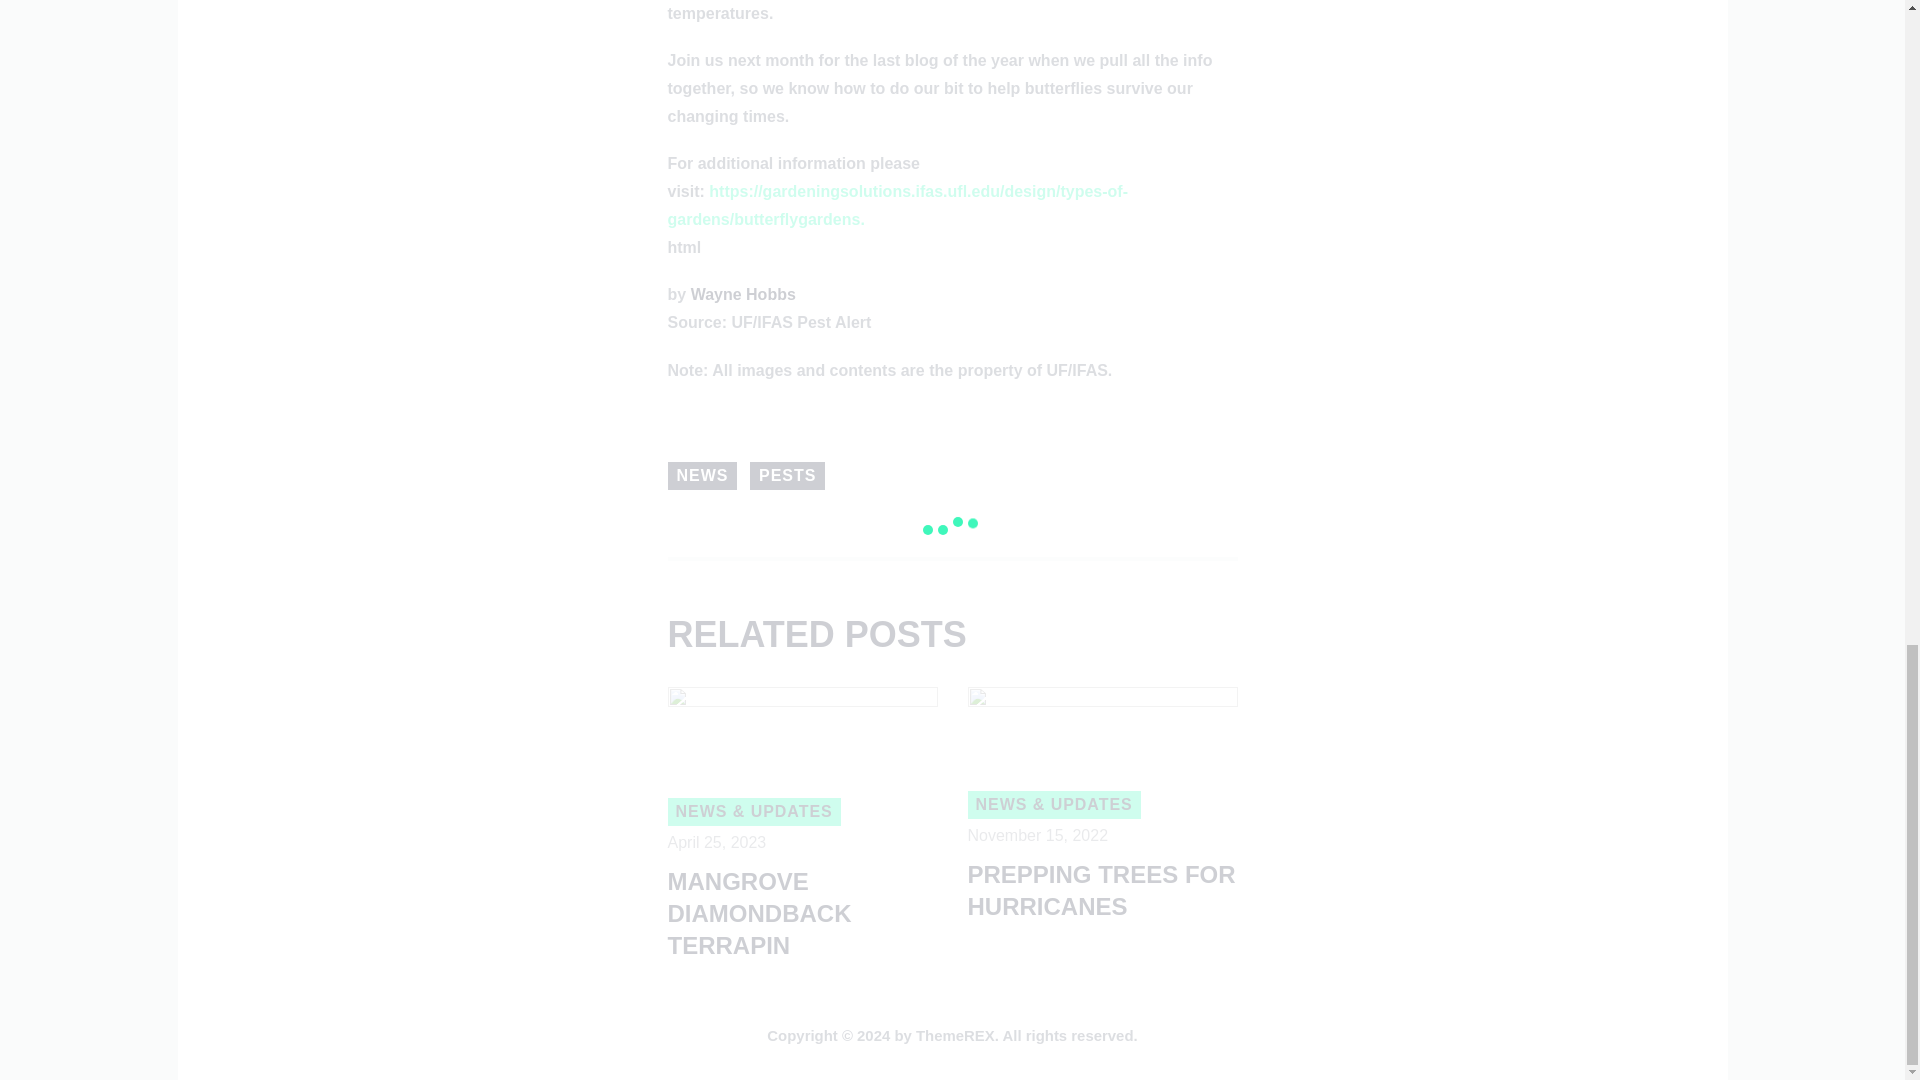 The width and height of the screenshot is (1920, 1080). What do you see at coordinates (803, 914) in the screenshot?
I see `MANGROVE DIAMONDBACK TERRAPIN` at bounding box center [803, 914].